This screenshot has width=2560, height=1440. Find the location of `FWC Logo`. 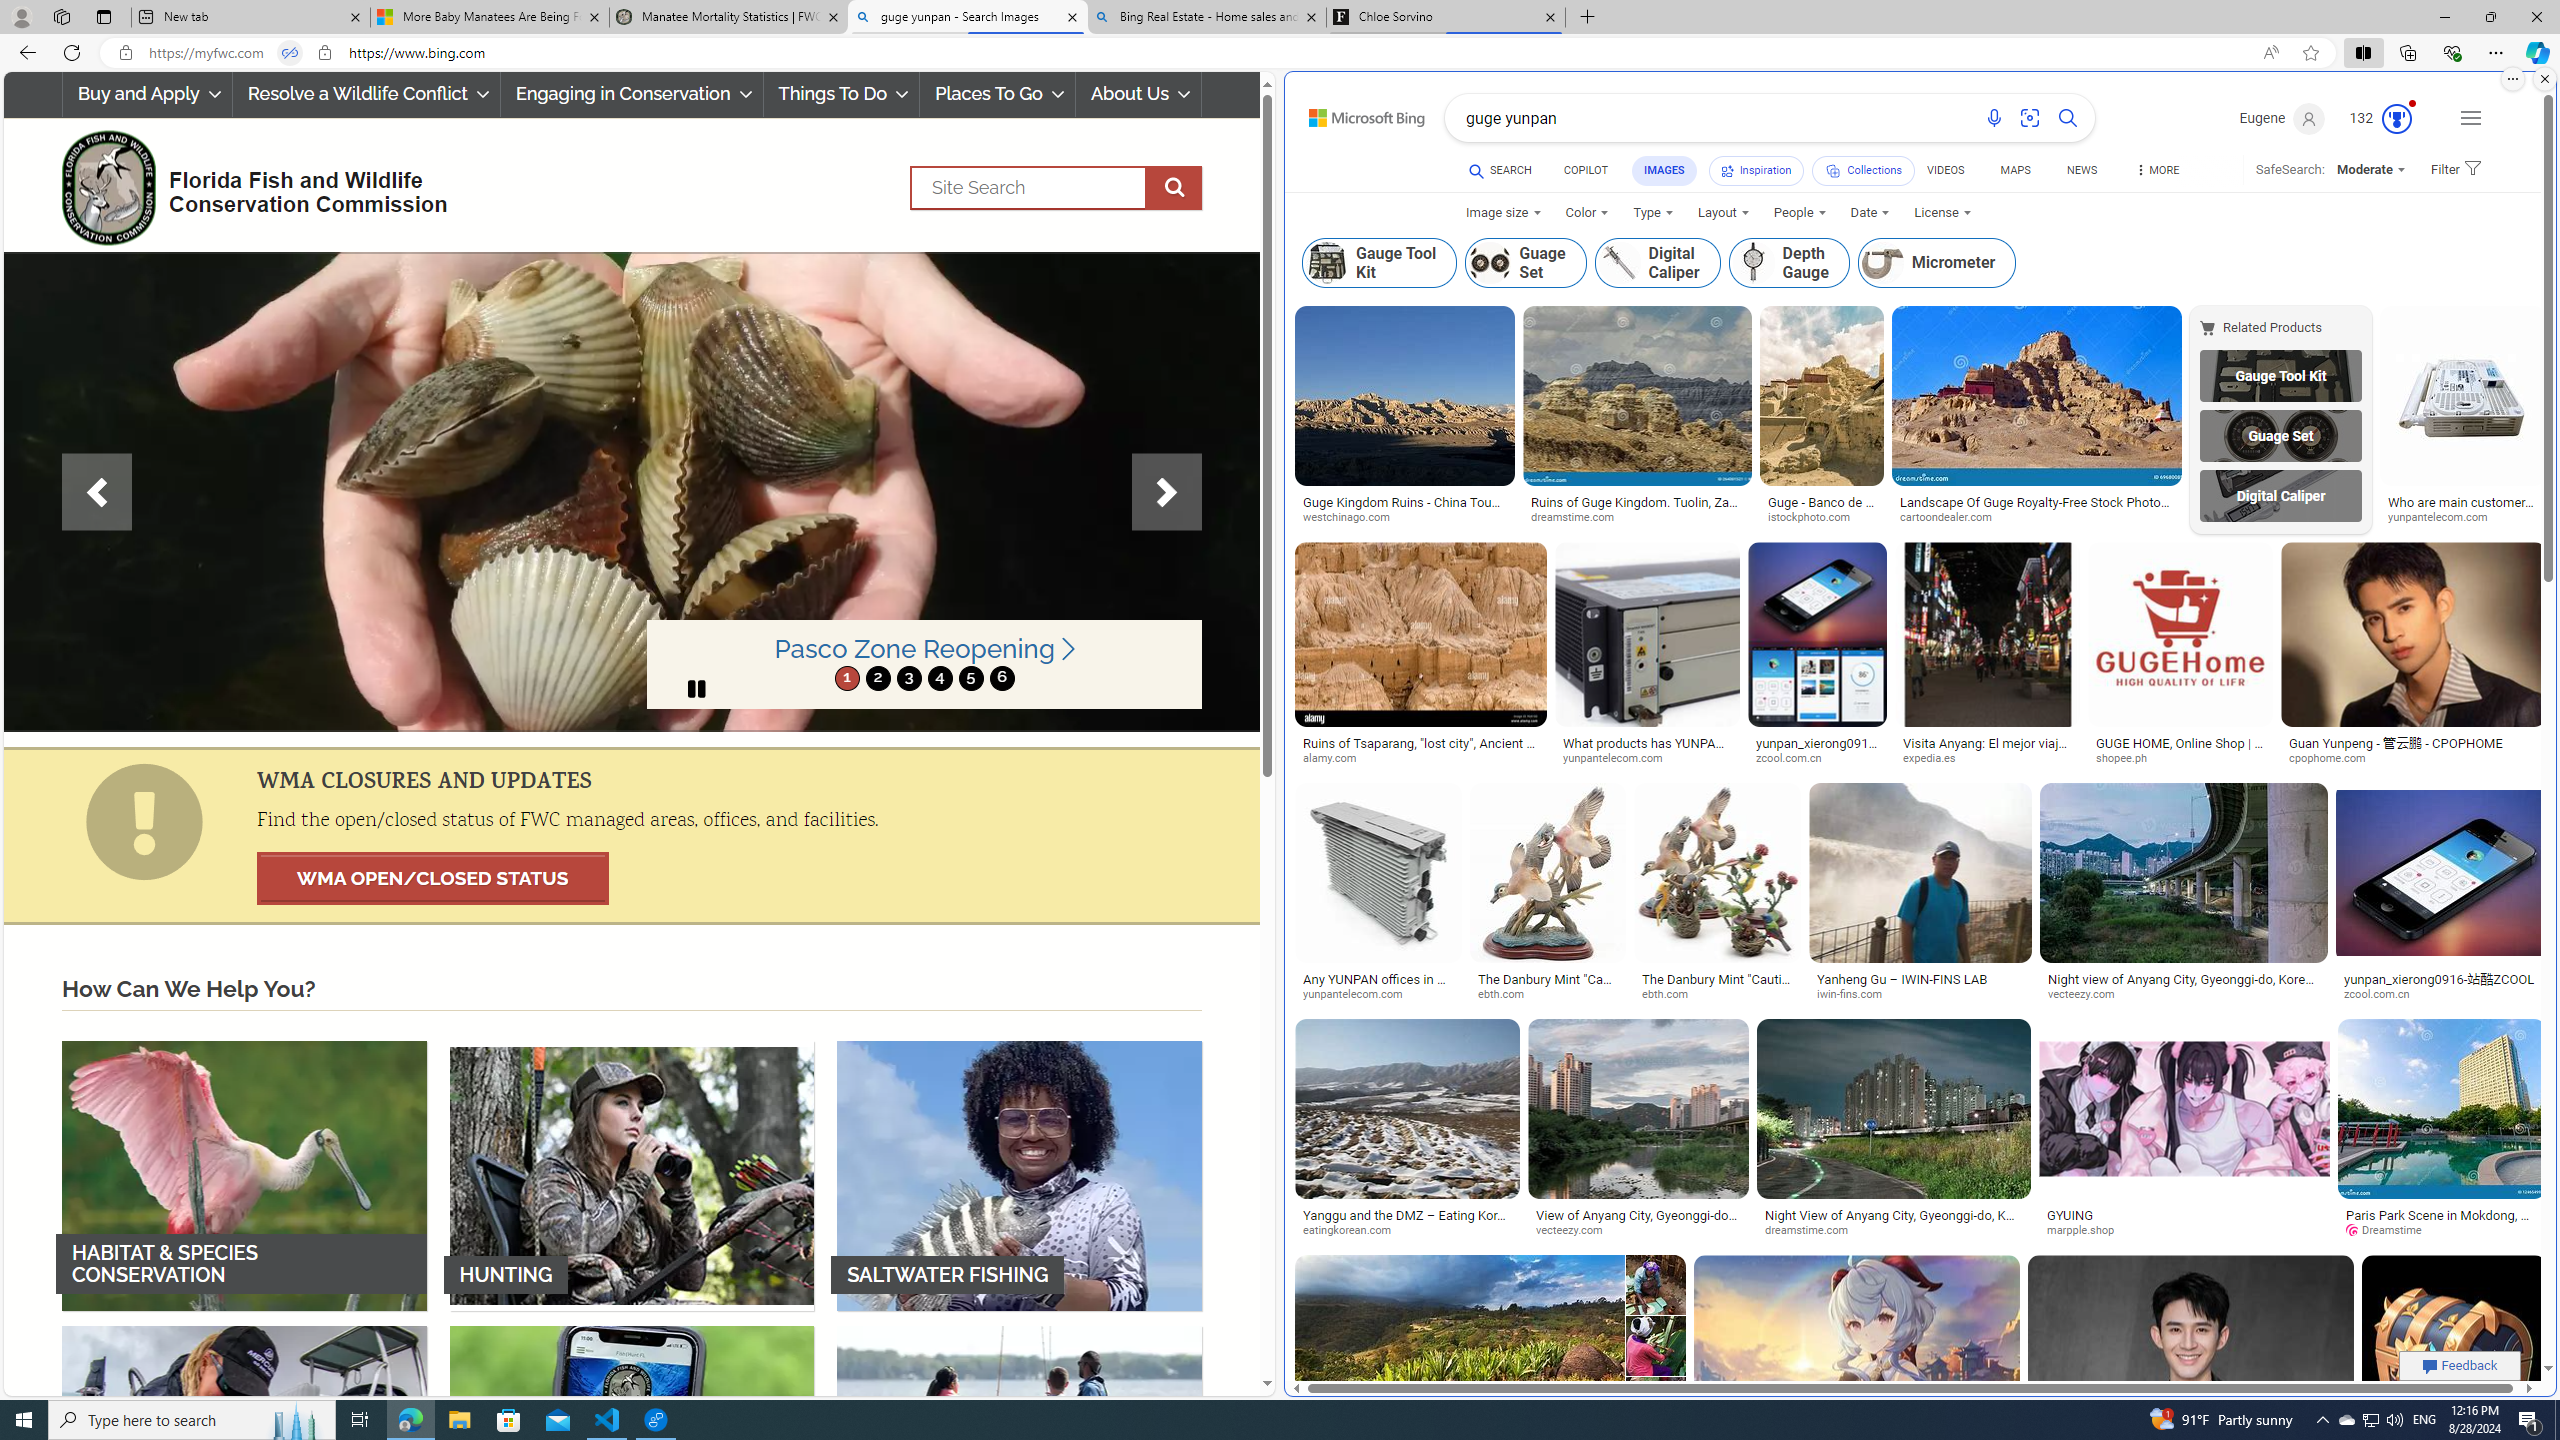

FWC Logo is located at coordinates (108, 186).